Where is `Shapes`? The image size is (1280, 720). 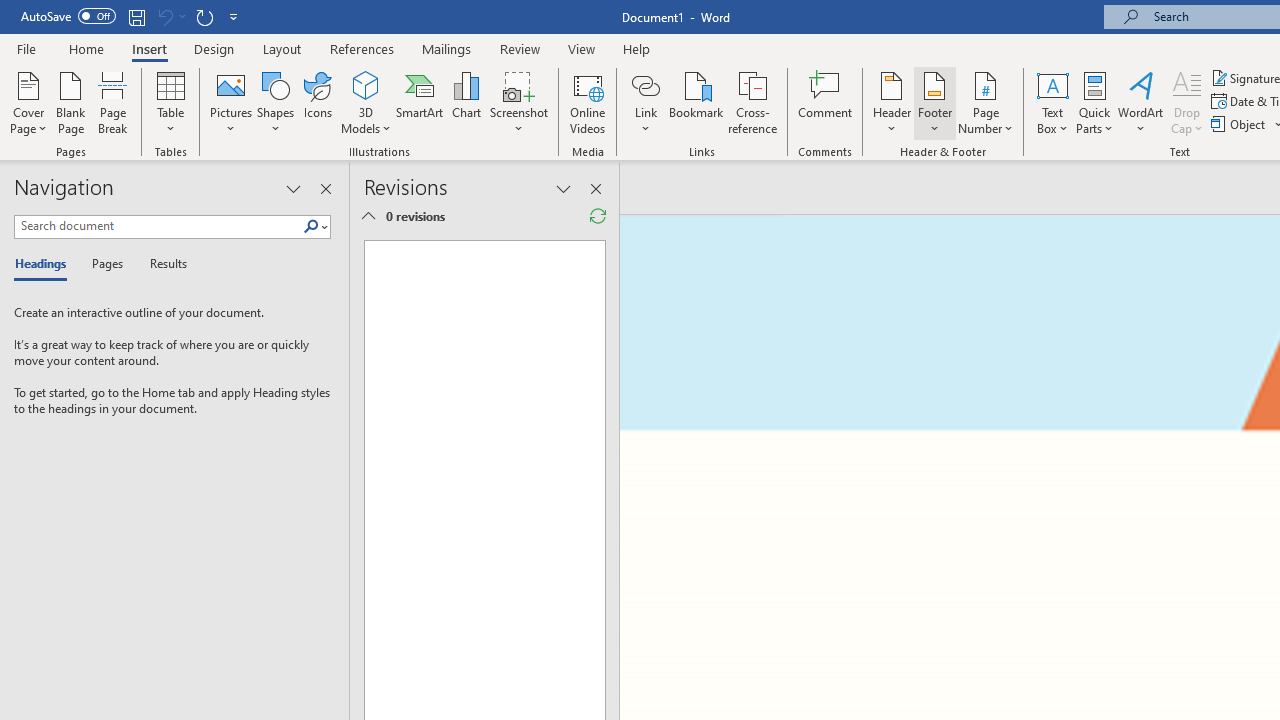 Shapes is located at coordinates (275, 102).